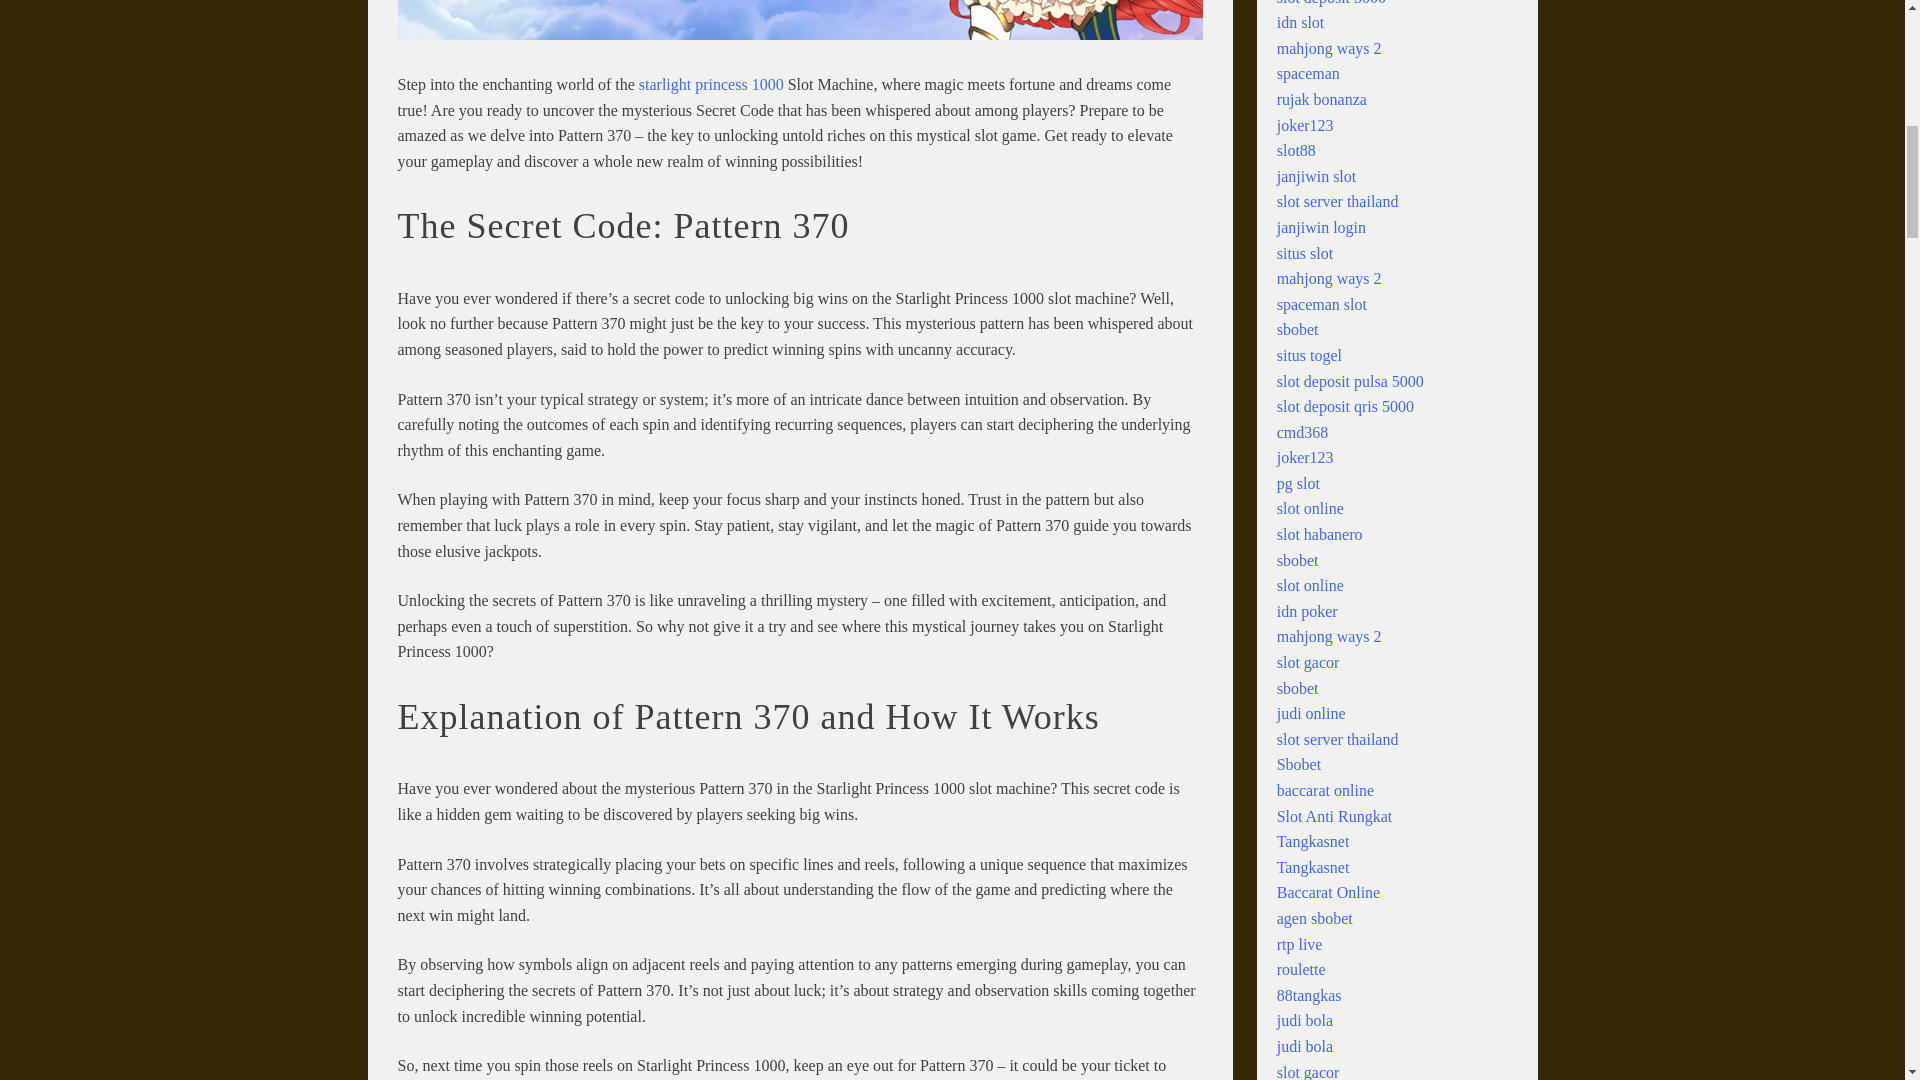 This screenshot has height=1080, width=1920. I want to click on situs slot, so click(1304, 254).